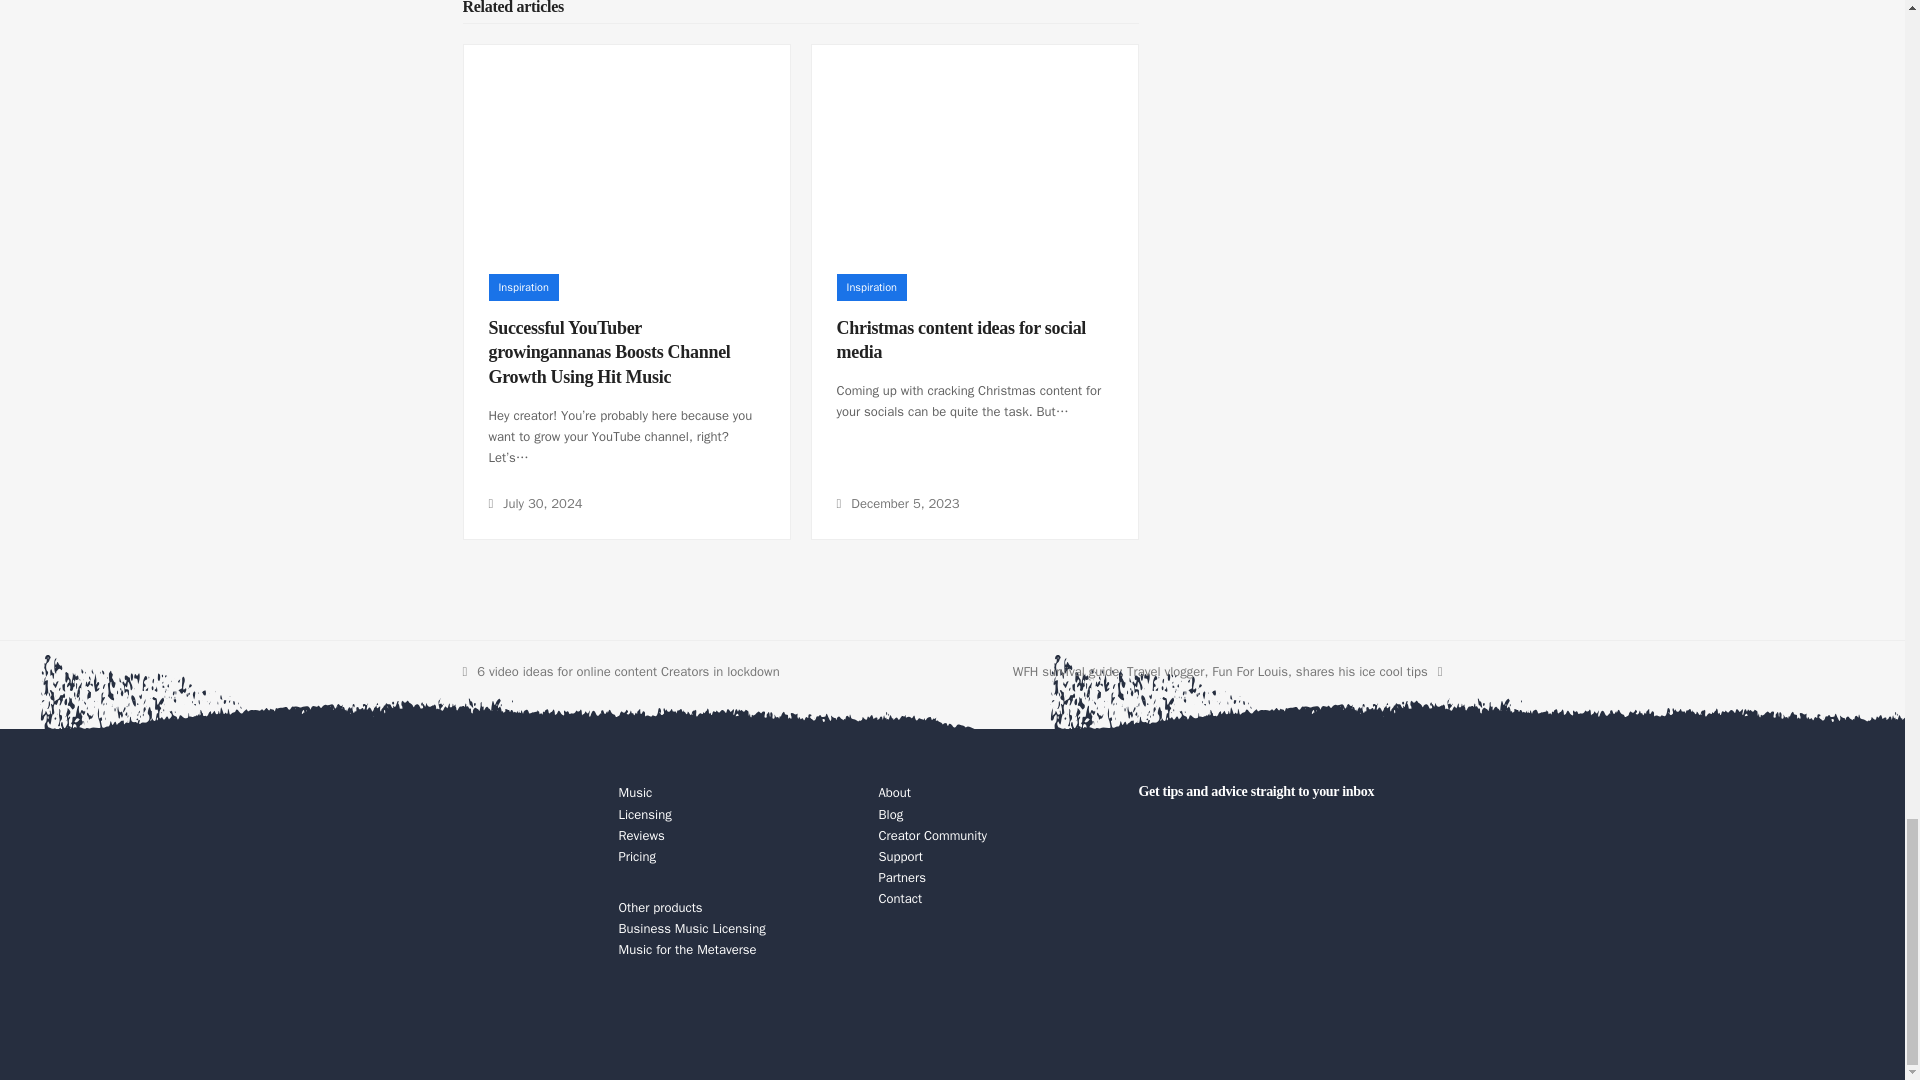  I want to click on Christmas content ideas for social media, so click(962, 340).